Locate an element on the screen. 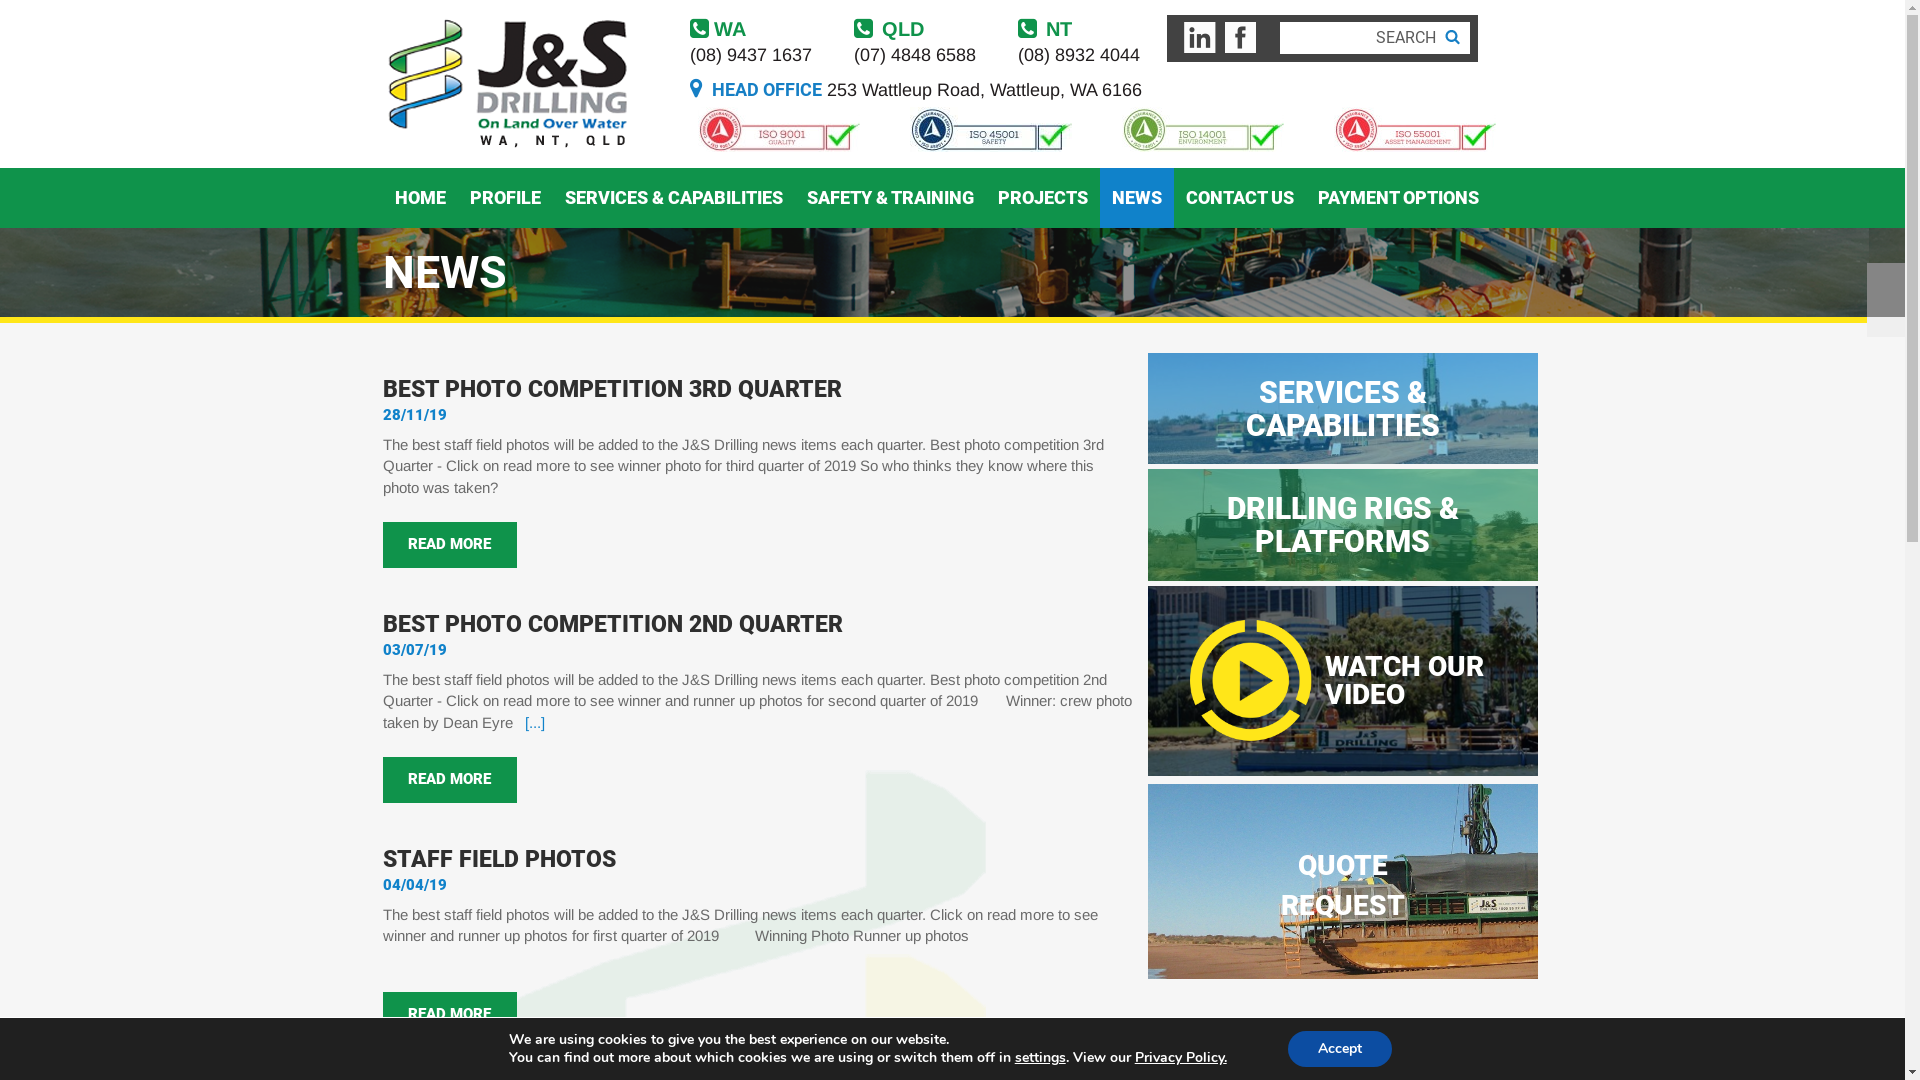  SAFETY & TRAINING is located at coordinates (890, 198).